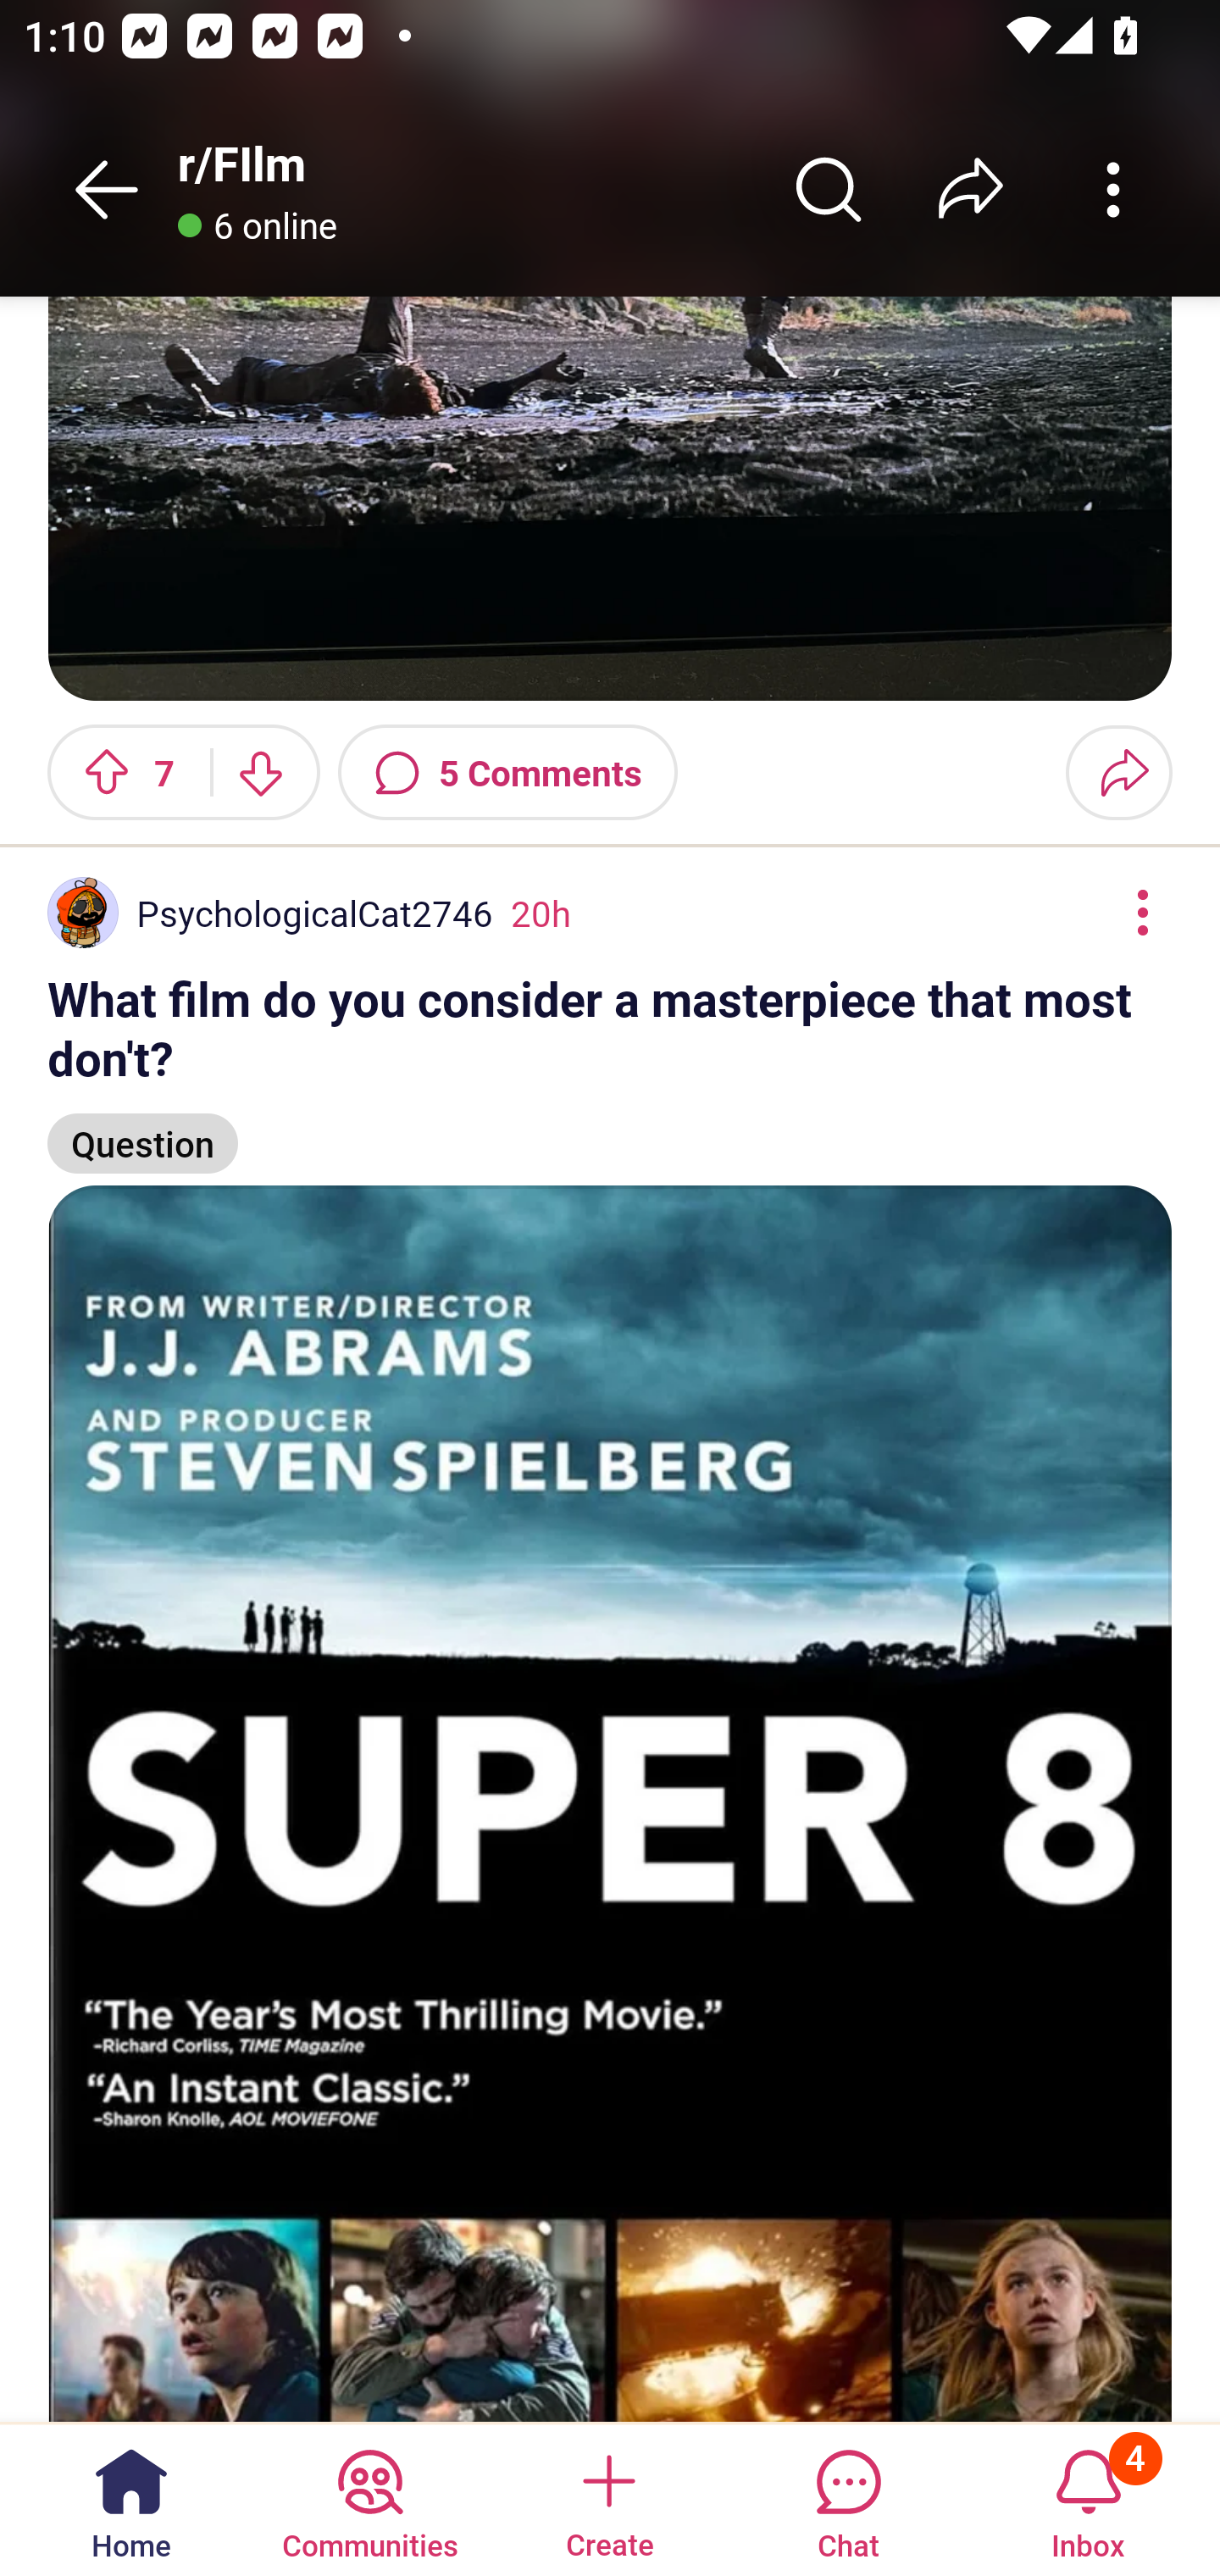  Describe the element at coordinates (608, 2498) in the screenshot. I see `Create a post Create` at that location.